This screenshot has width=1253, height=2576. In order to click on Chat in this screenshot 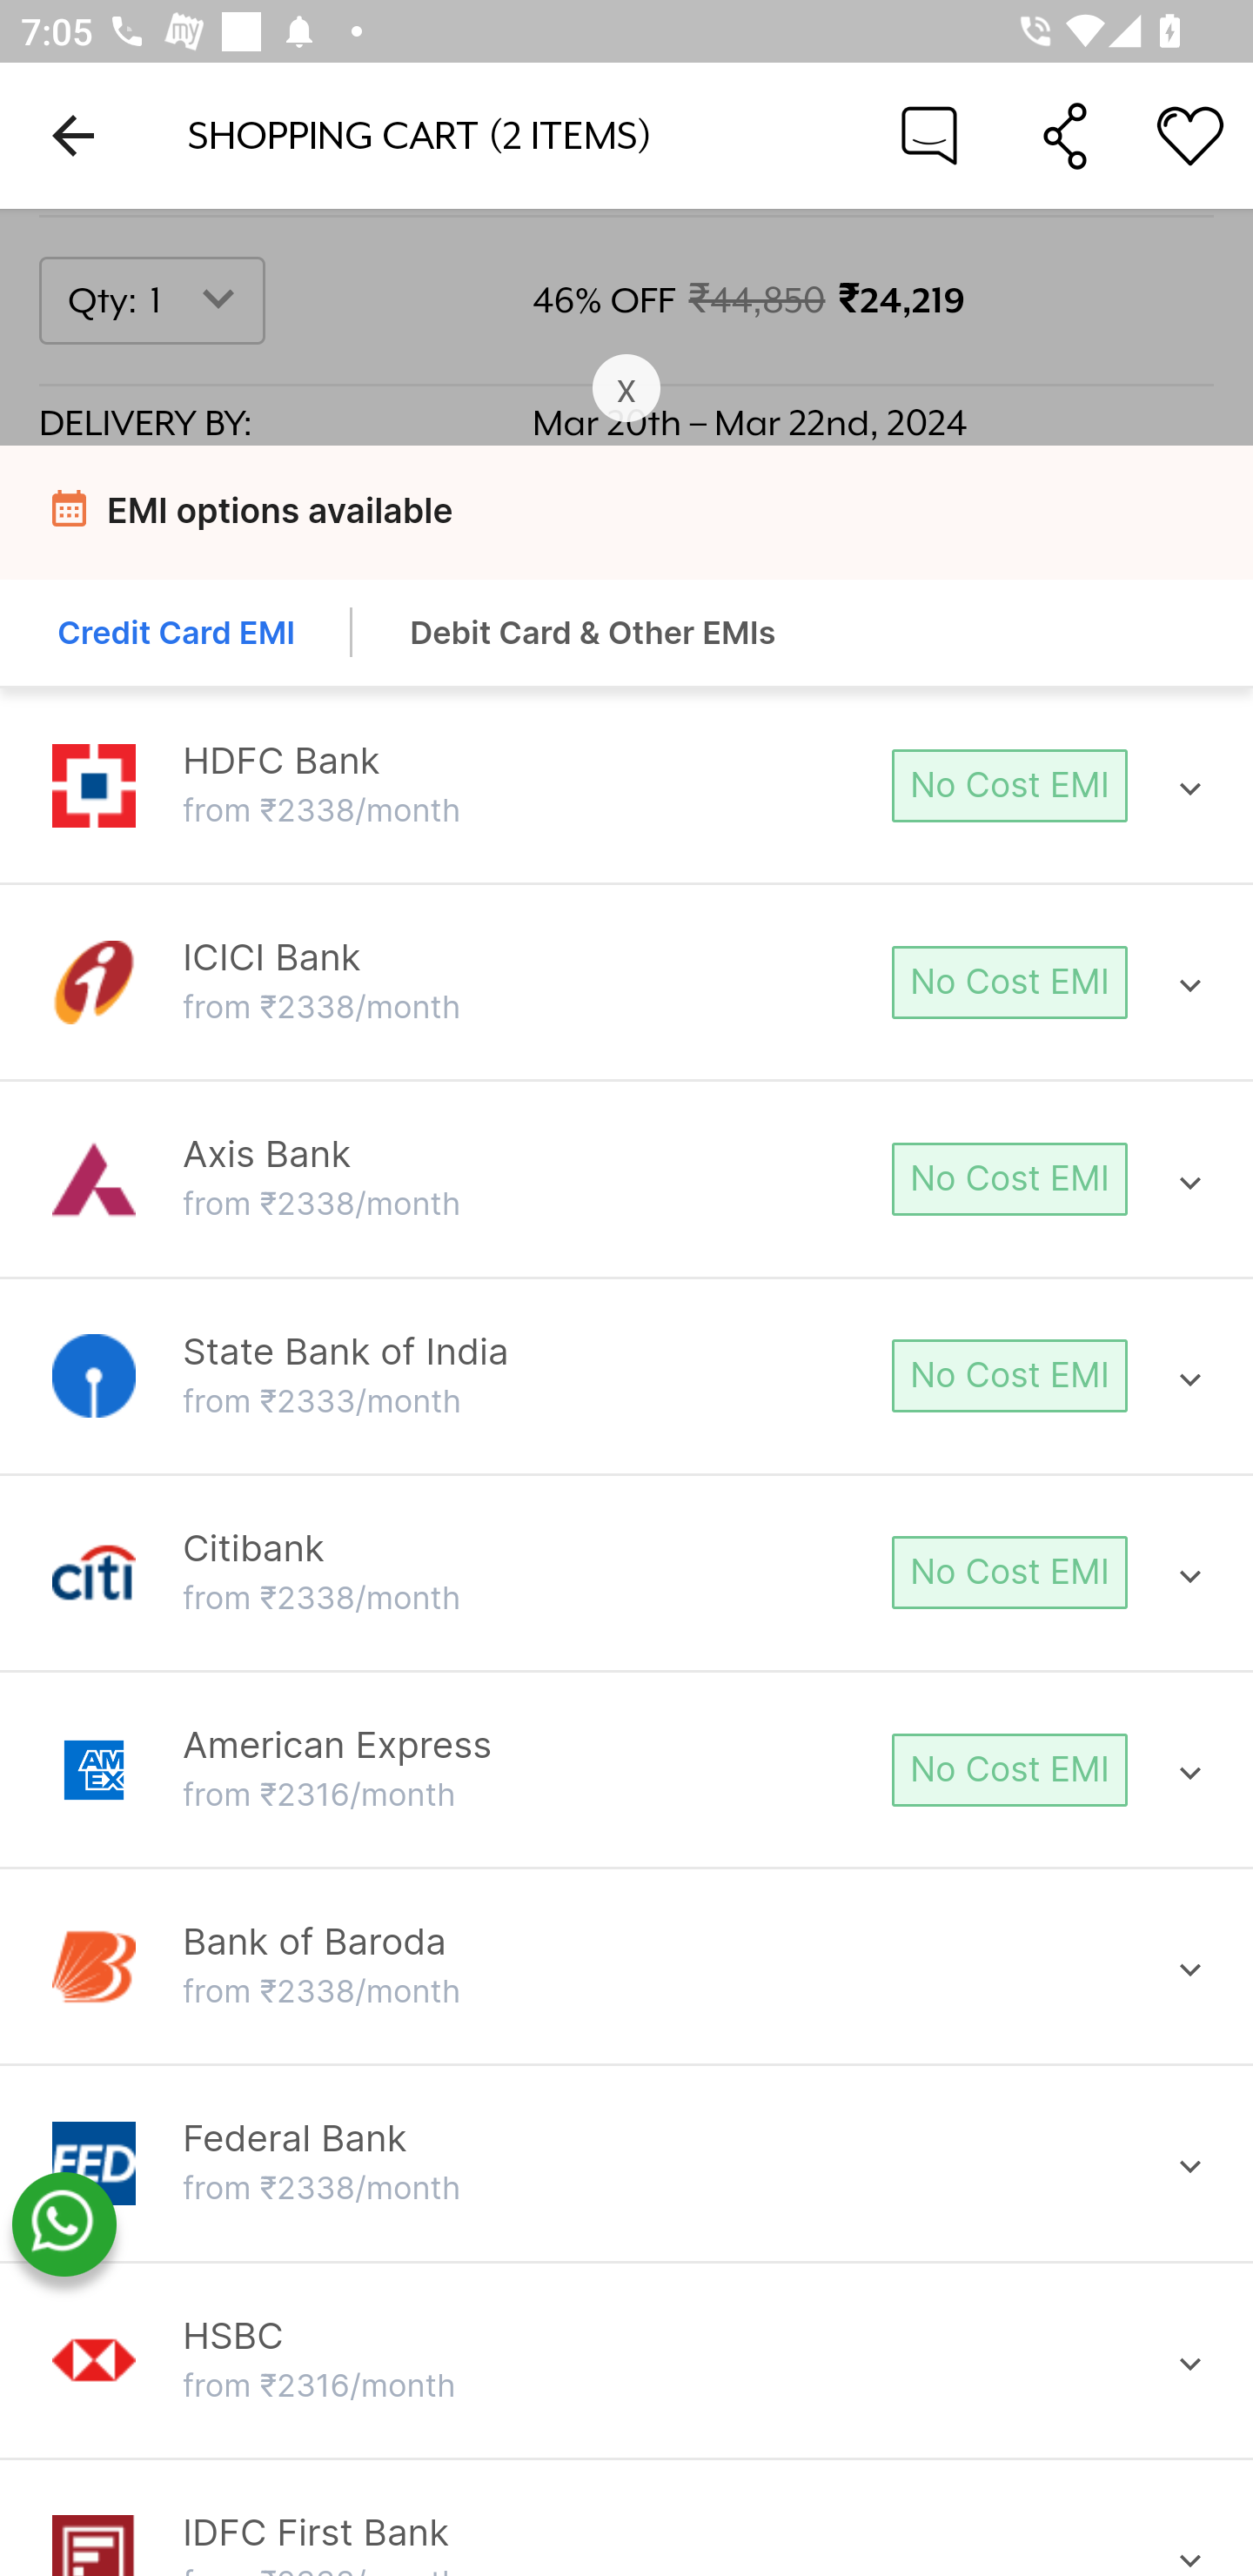, I will do `click(929, 134)`.